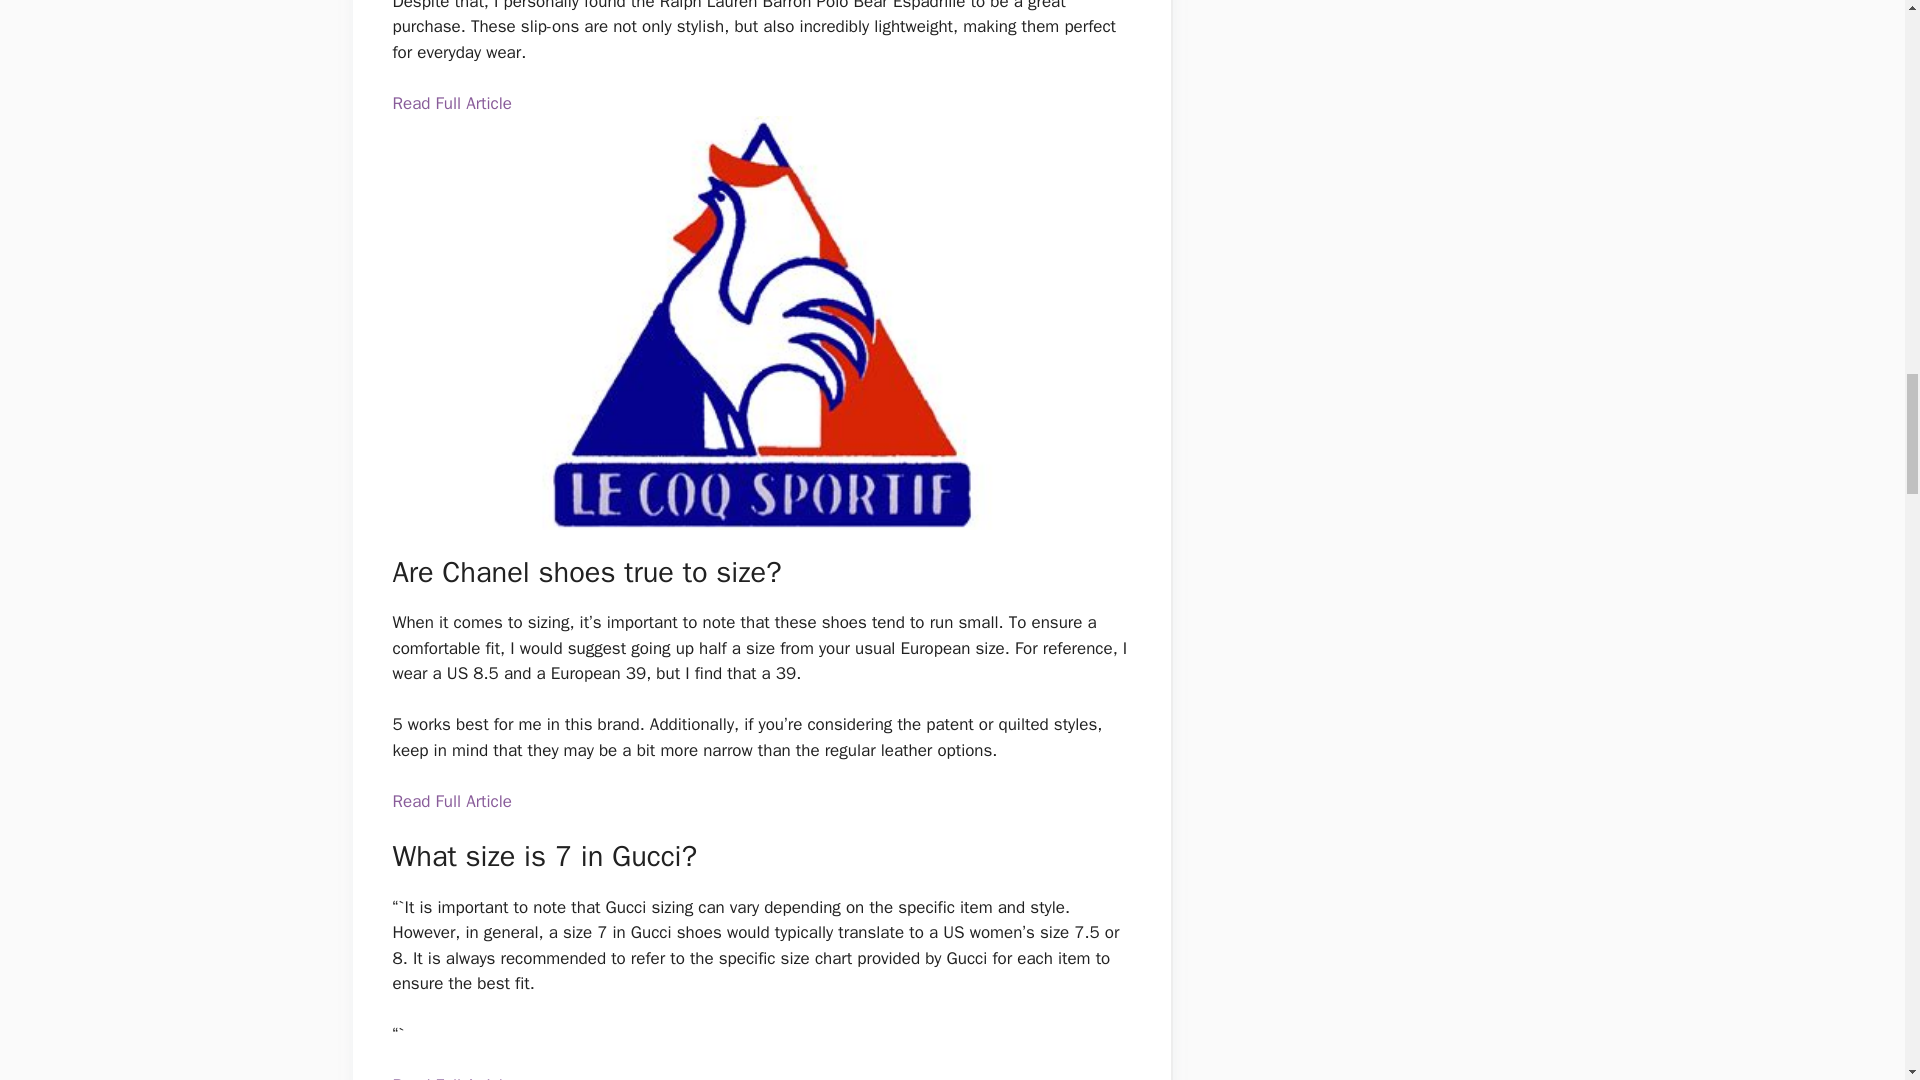  Describe the element at coordinates (450, 102) in the screenshot. I see `Read Full Article` at that location.